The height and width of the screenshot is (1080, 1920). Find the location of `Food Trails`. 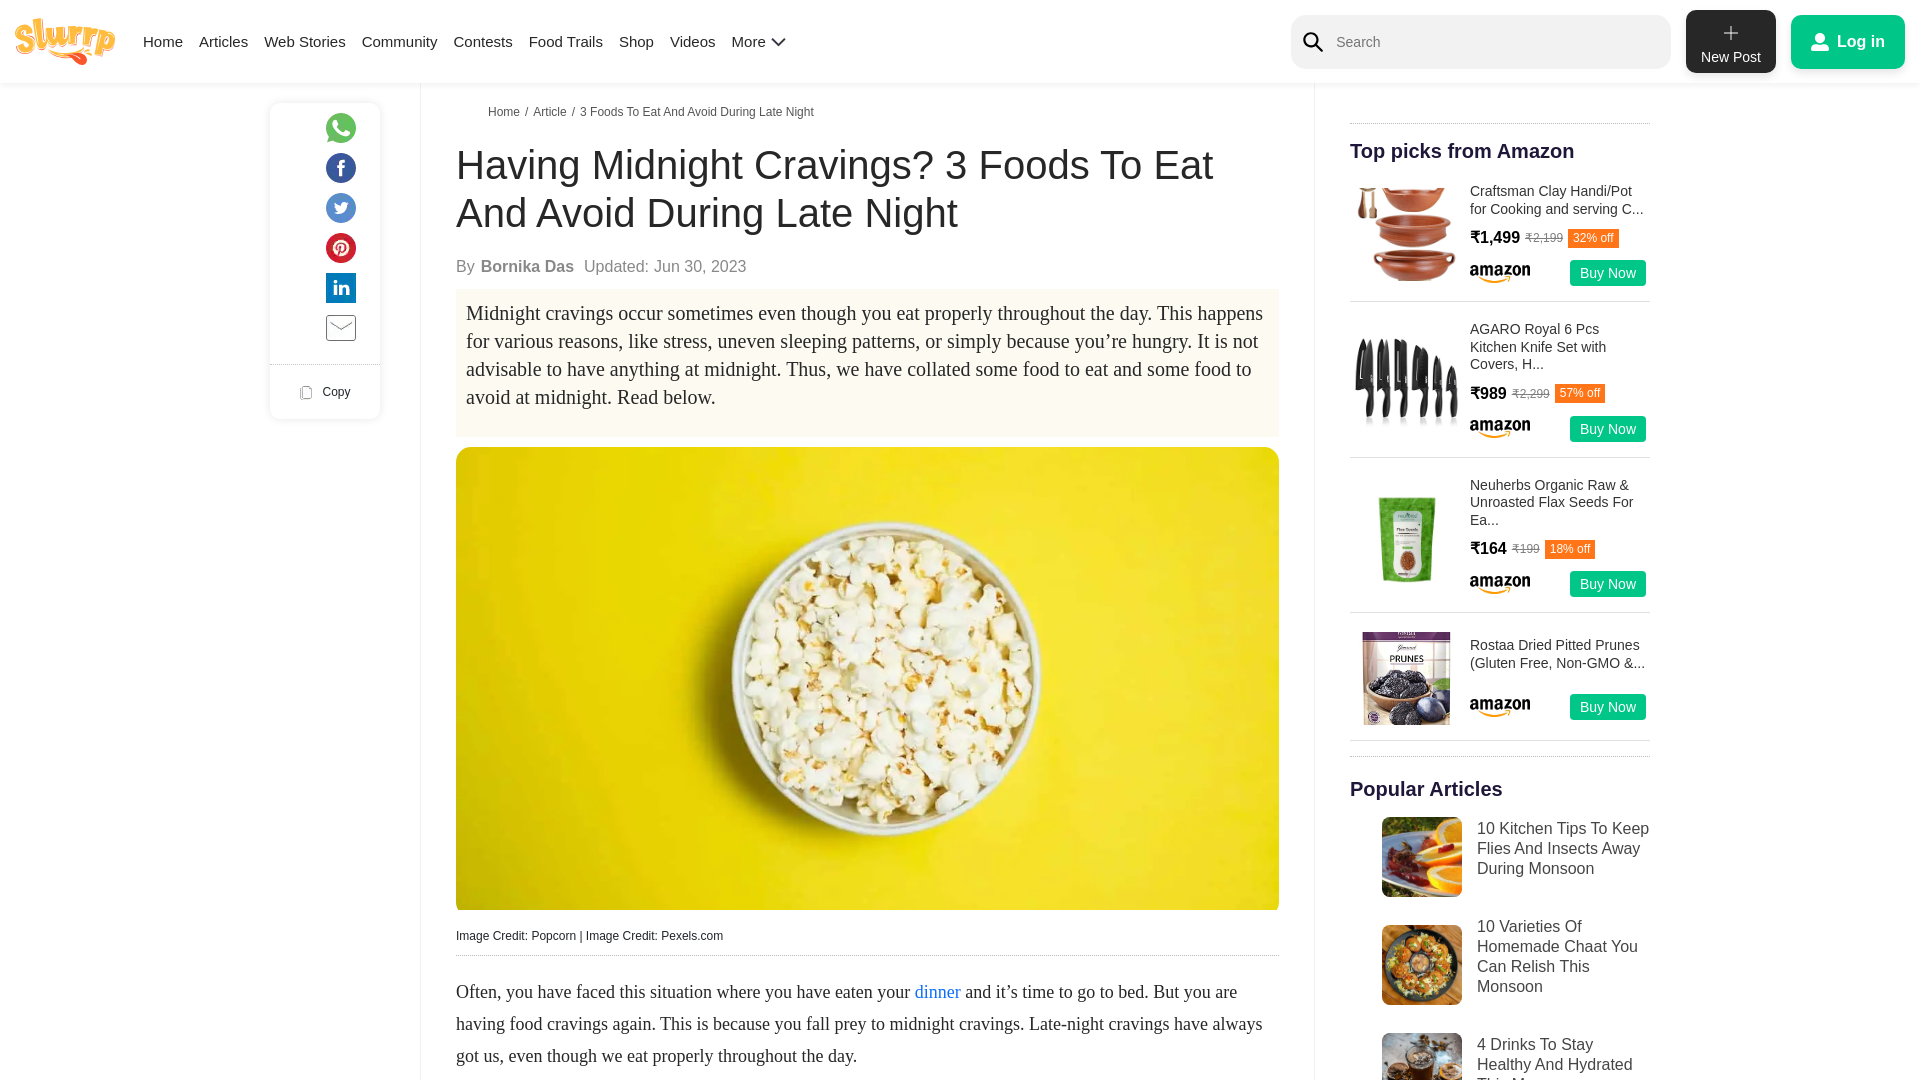

Food Trails is located at coordinates (566, 41).